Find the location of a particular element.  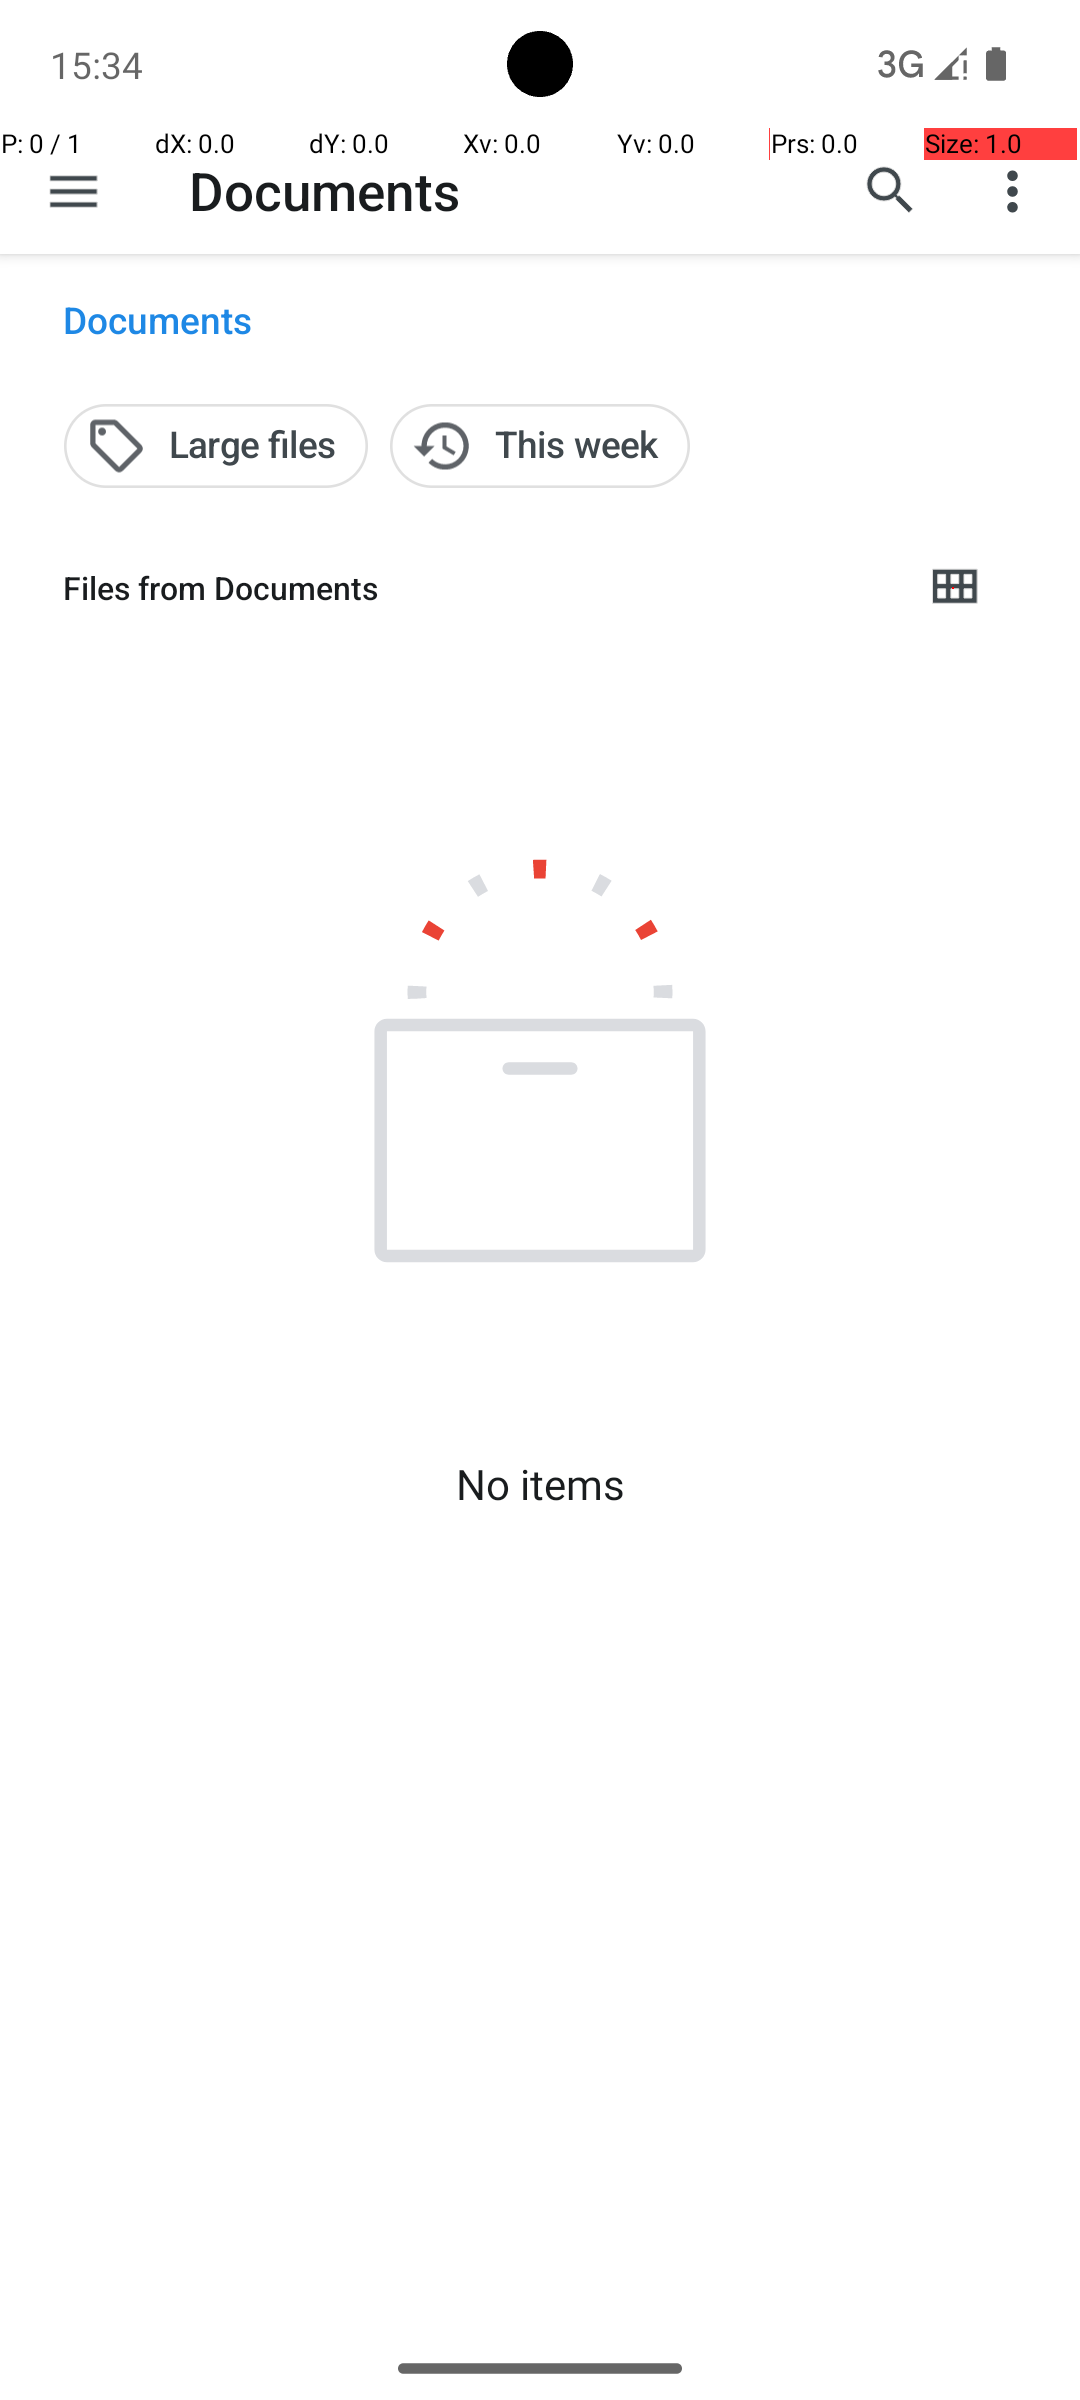

Files from Documents is located at coordinates (476, 588).